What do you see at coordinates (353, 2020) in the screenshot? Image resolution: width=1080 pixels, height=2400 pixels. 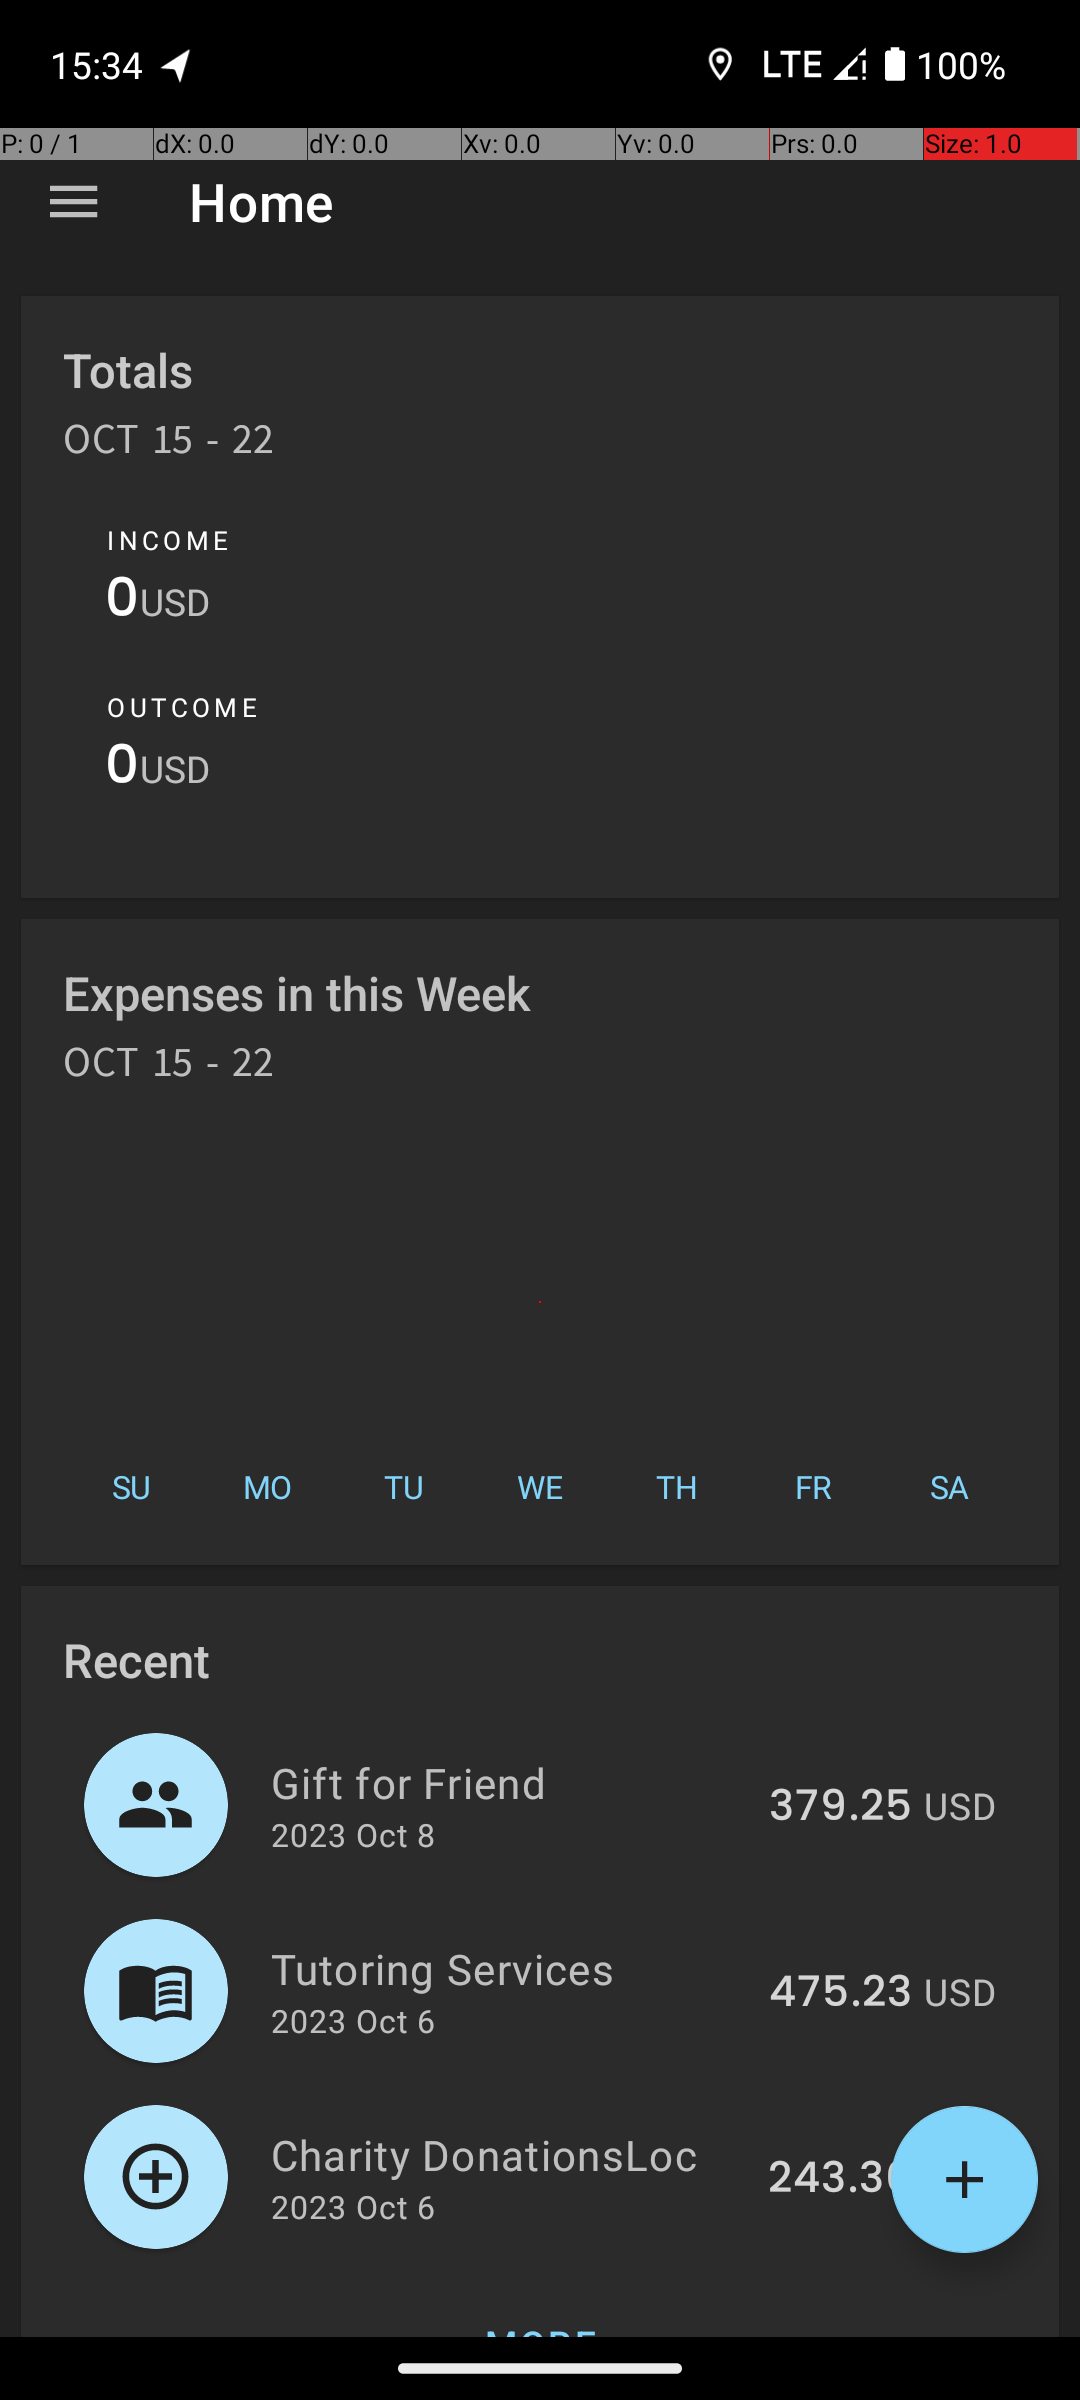 I see `2023 Oct 6` at bounding box center [353, 2020].